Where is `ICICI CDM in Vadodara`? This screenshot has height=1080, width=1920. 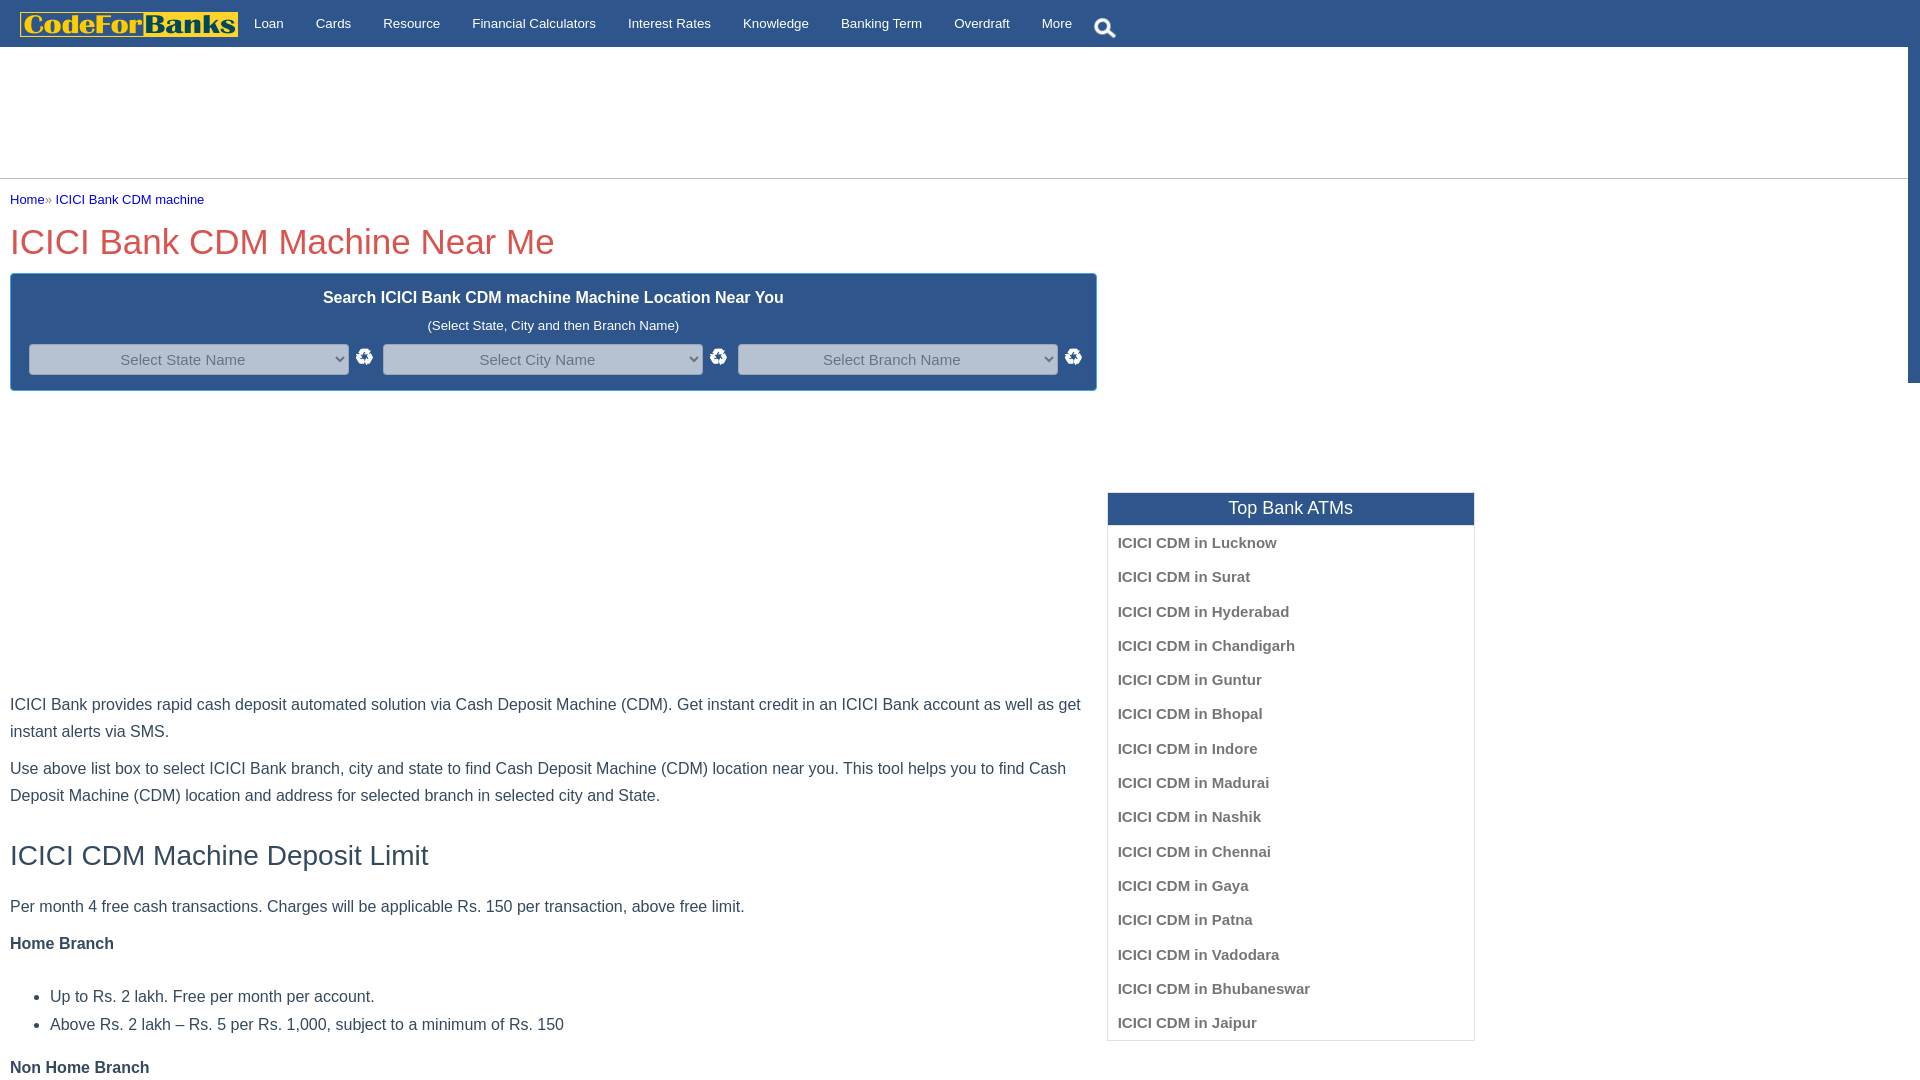
ICICI CDM in Vadodara is located at coordinates (1198, 954).